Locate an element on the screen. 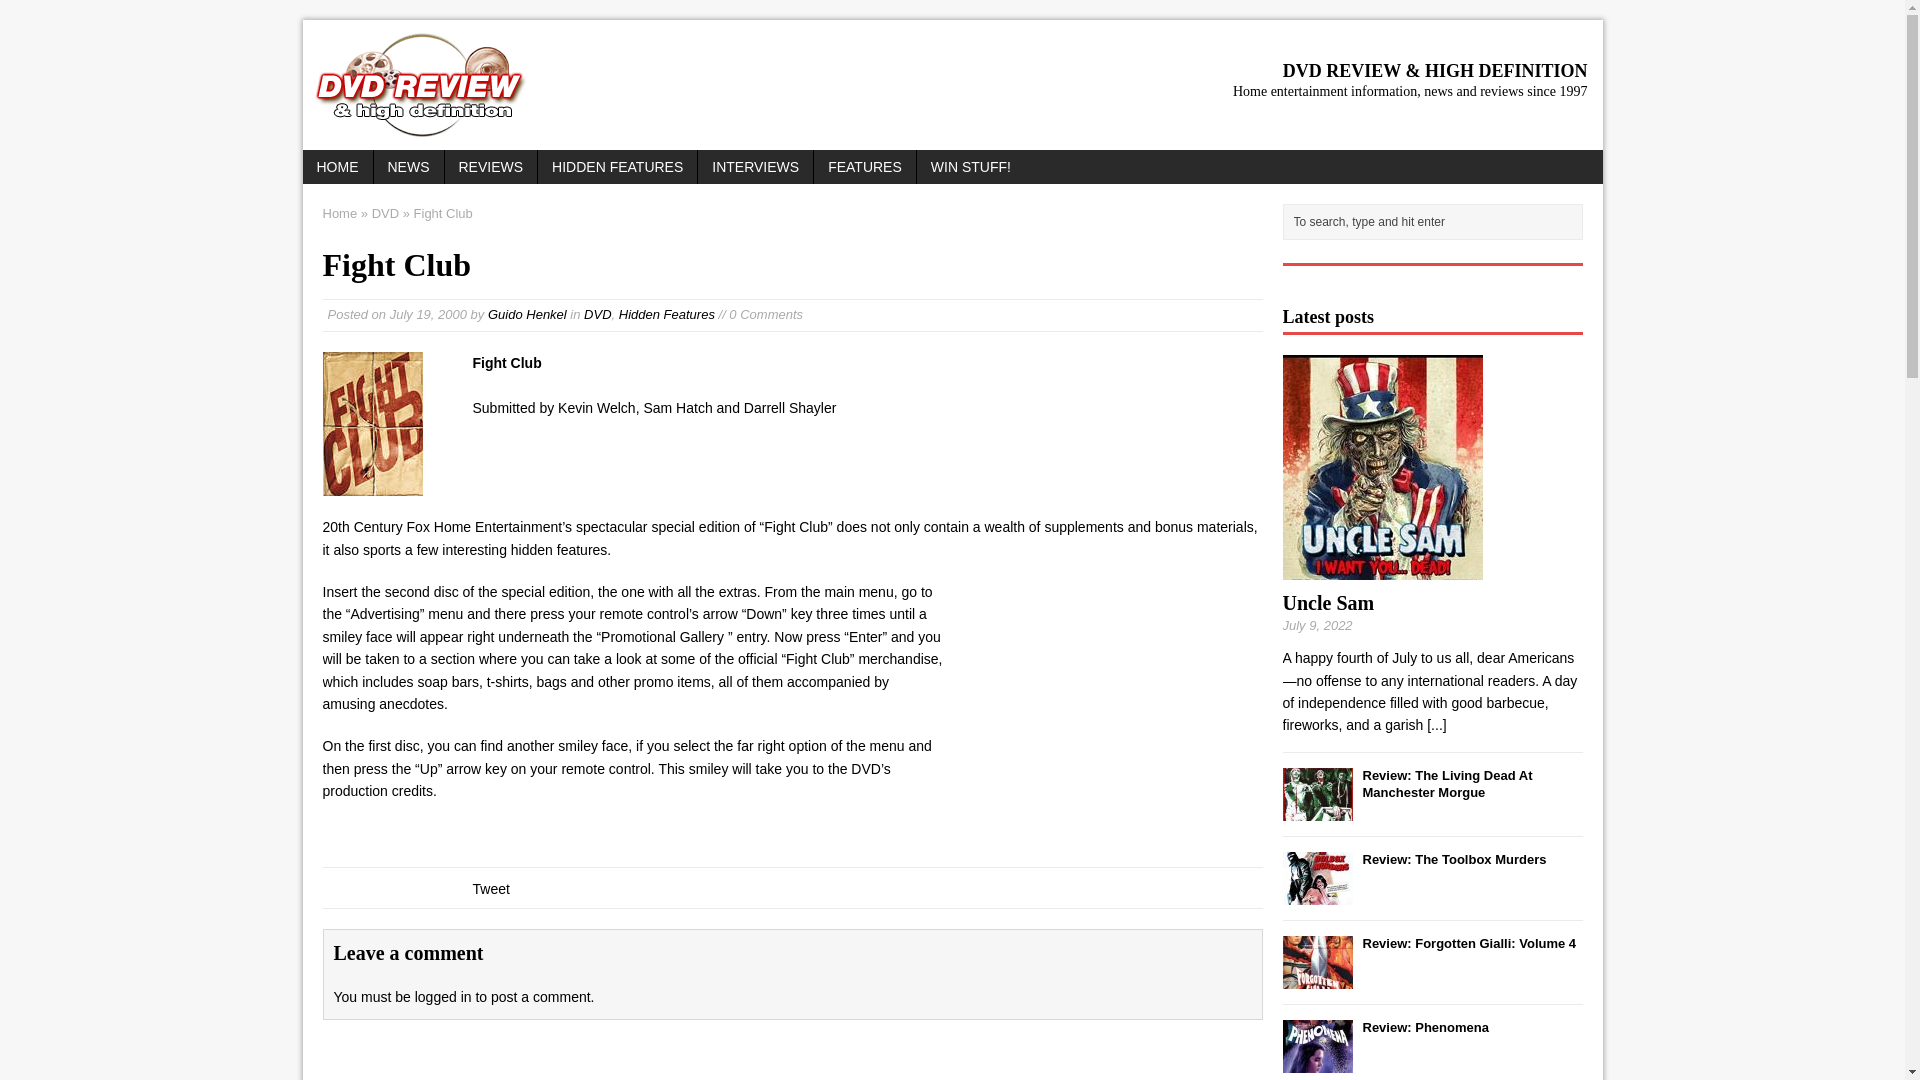  Phenomena is located at coordinates (1316, 1062).